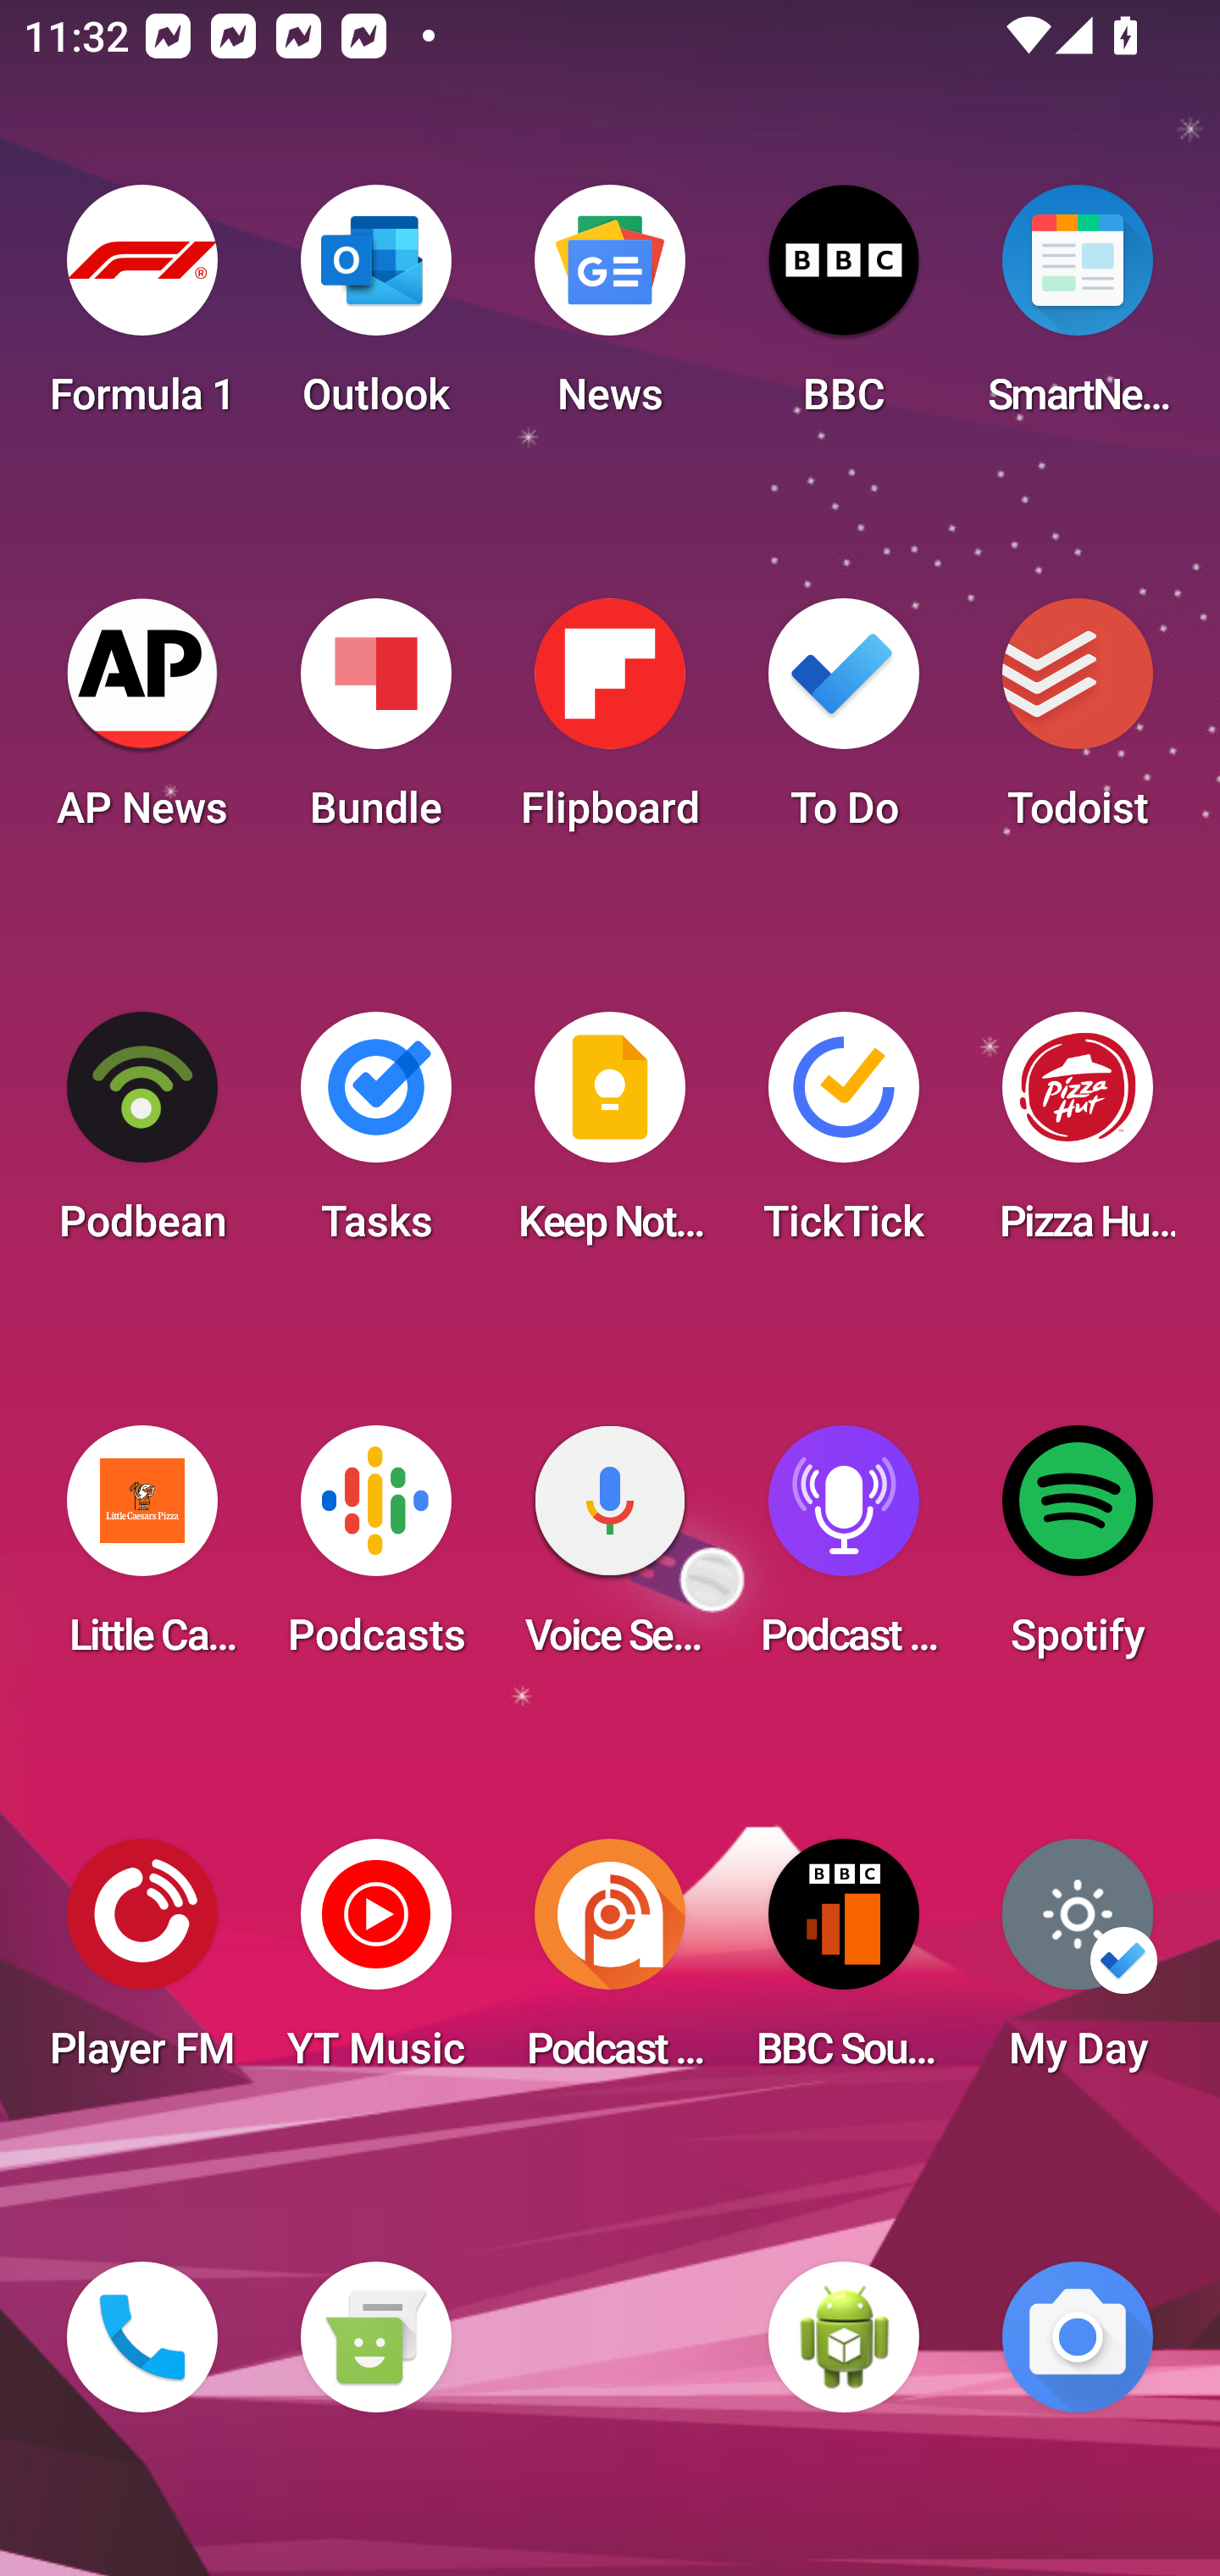 Image resolution: width=1220 pixels, height=2576 pixels. What do you see at coordinates (1078, 310) in the screenshot?
I see `SmartNews` at bounding box center [1078, 310].